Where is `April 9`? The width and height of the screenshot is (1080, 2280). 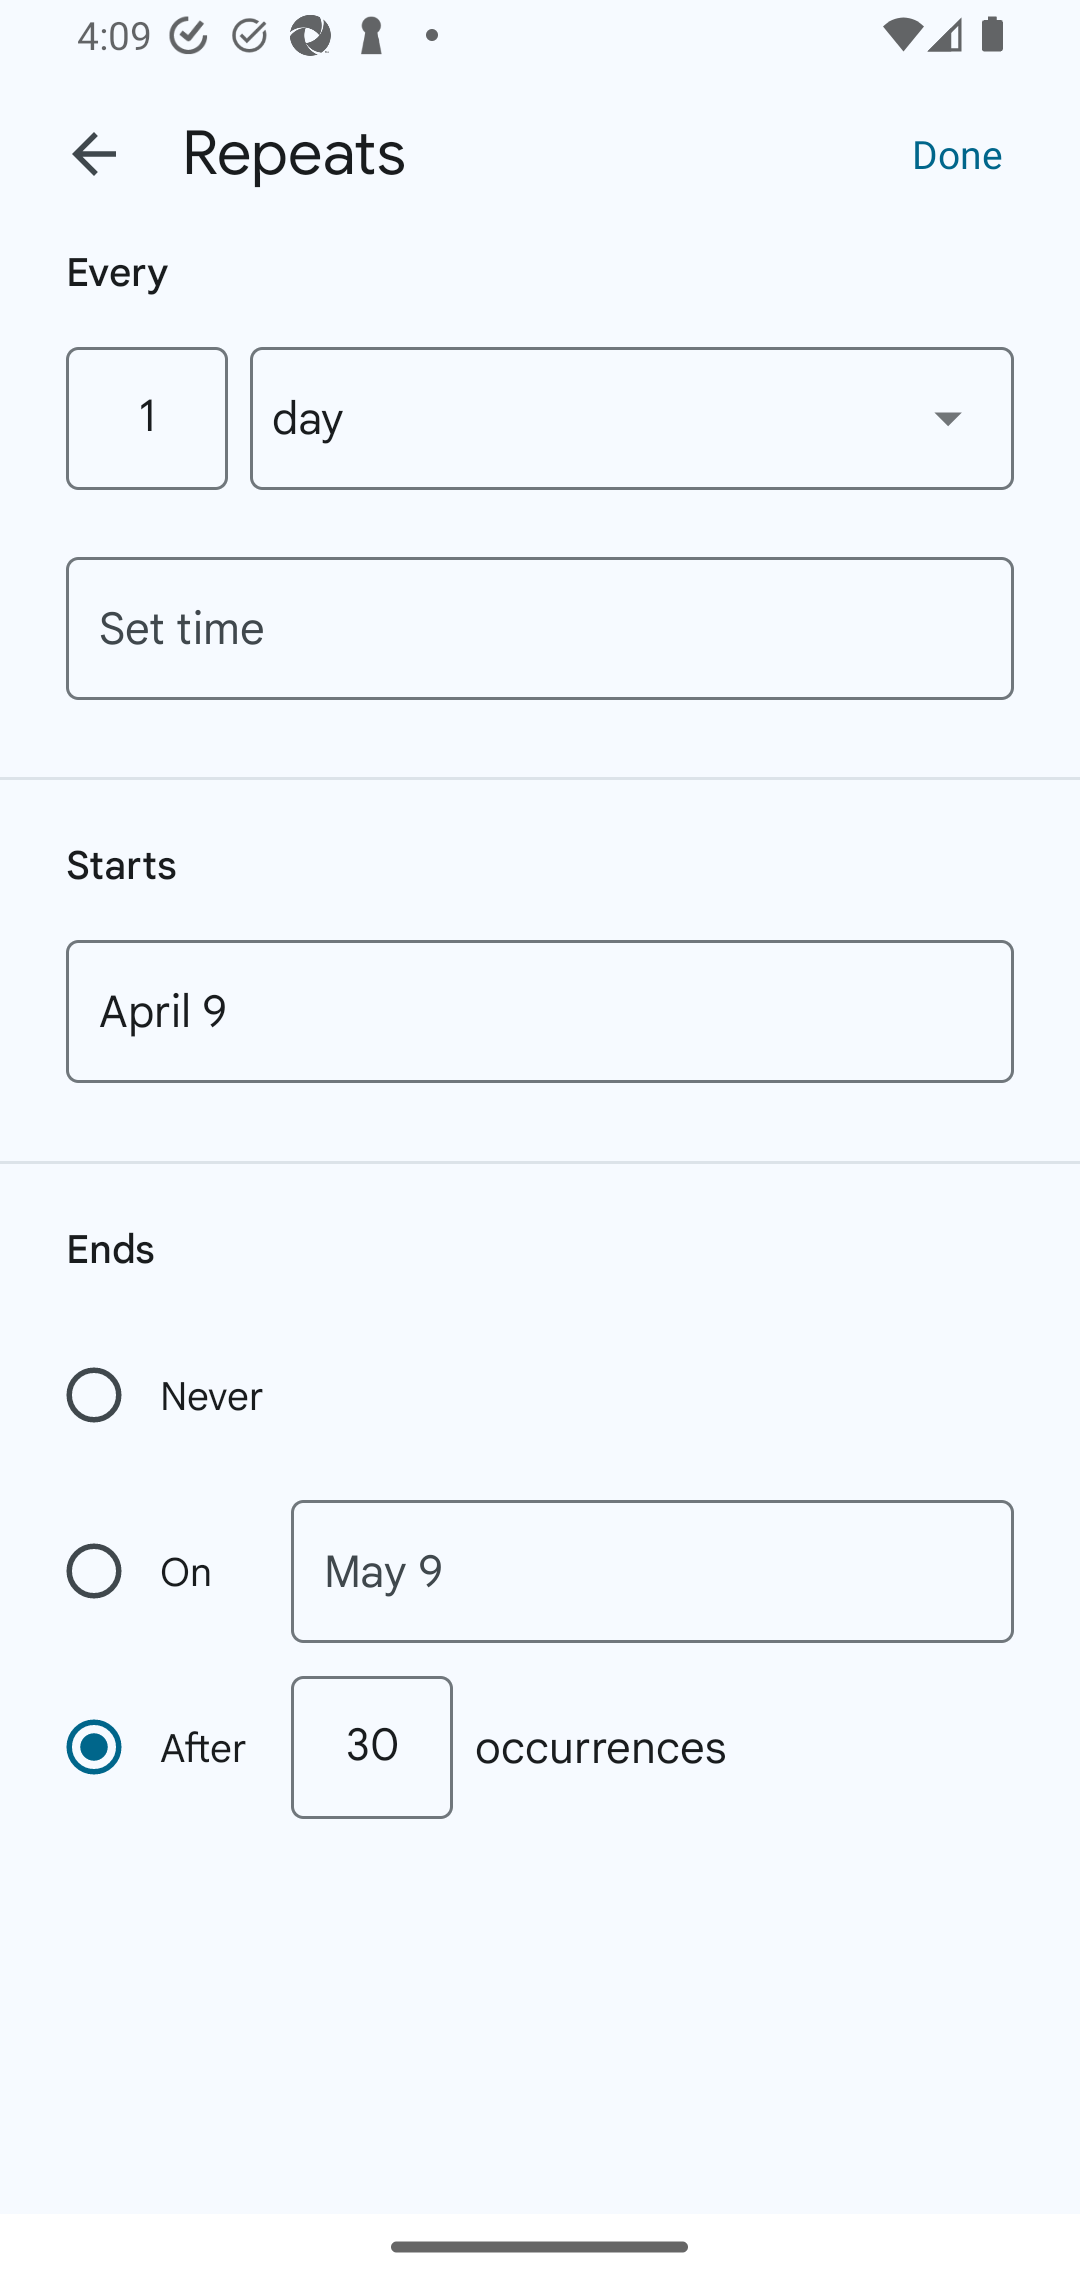
April 9 is located at coordinates (540, 1011).